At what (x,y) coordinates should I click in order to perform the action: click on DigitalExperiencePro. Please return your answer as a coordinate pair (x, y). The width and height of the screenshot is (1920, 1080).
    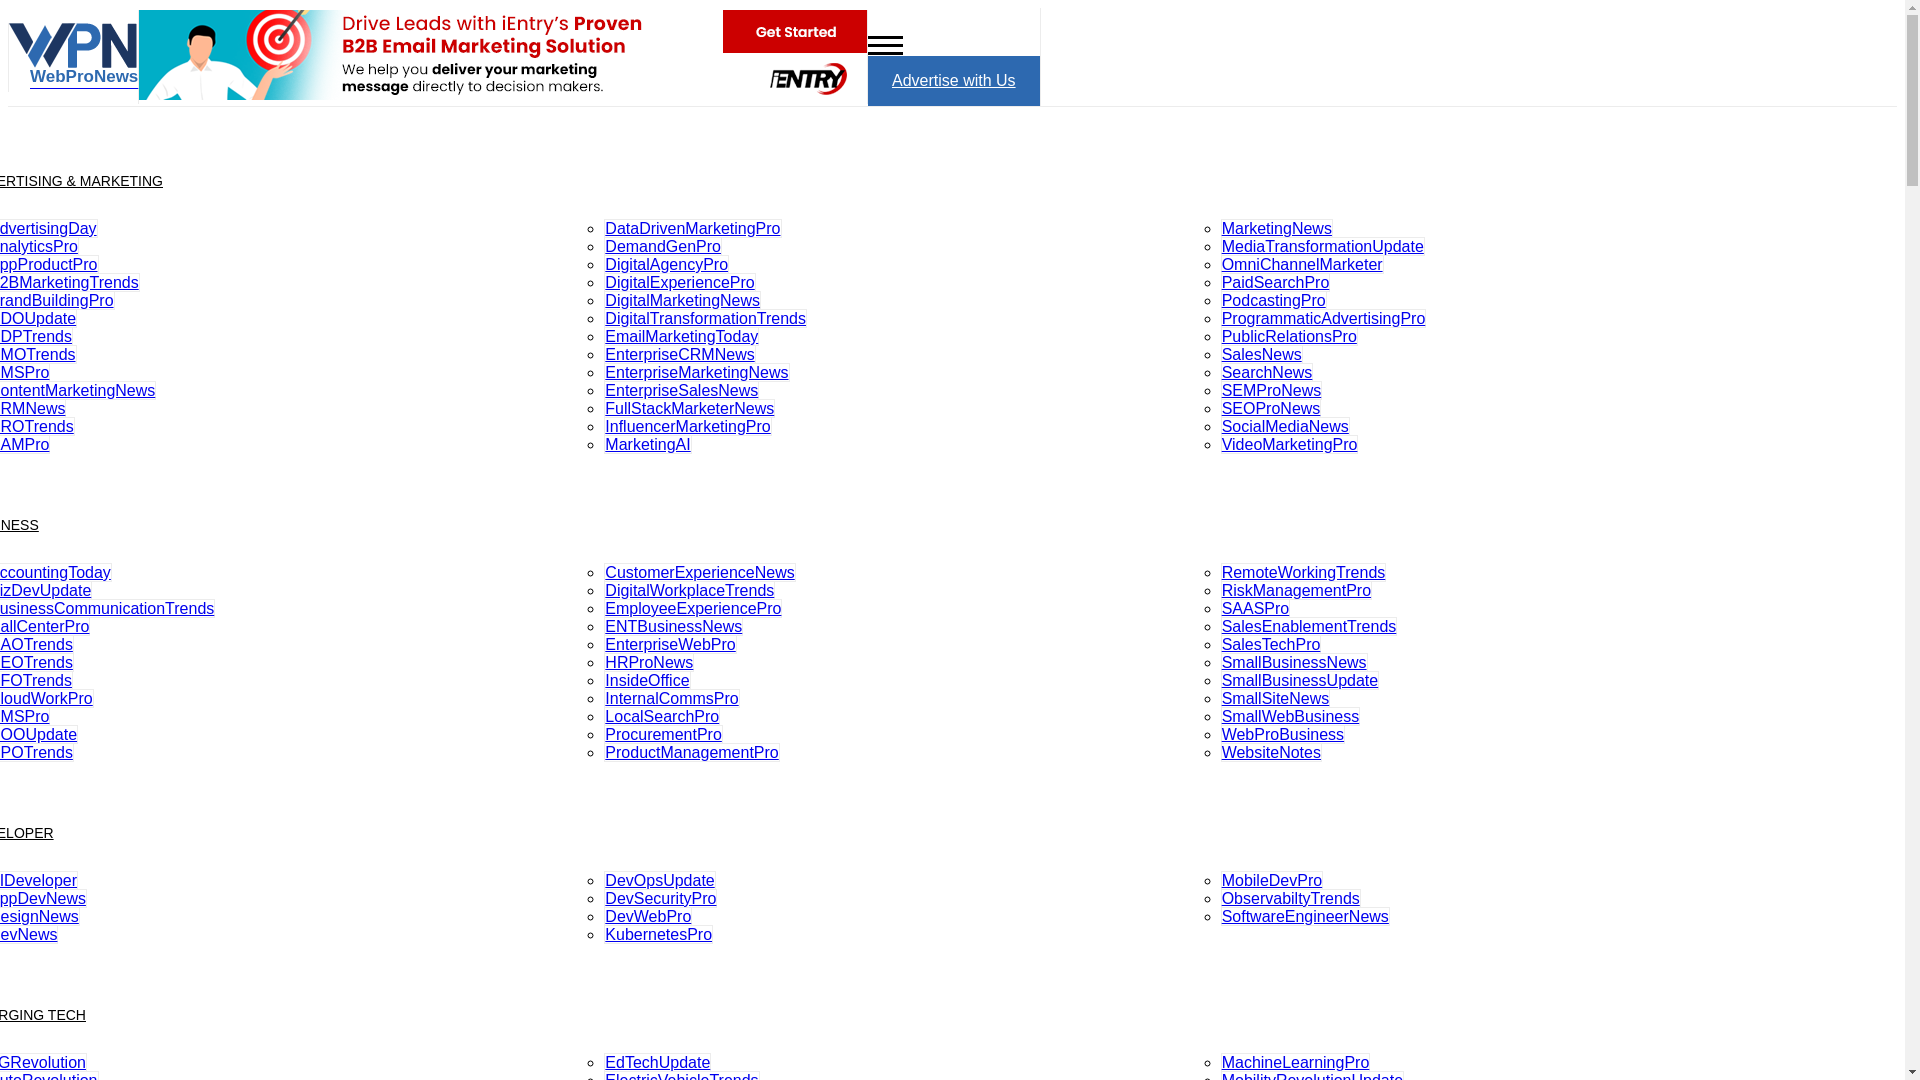
    Looking at the image, I should click on (679, 282).